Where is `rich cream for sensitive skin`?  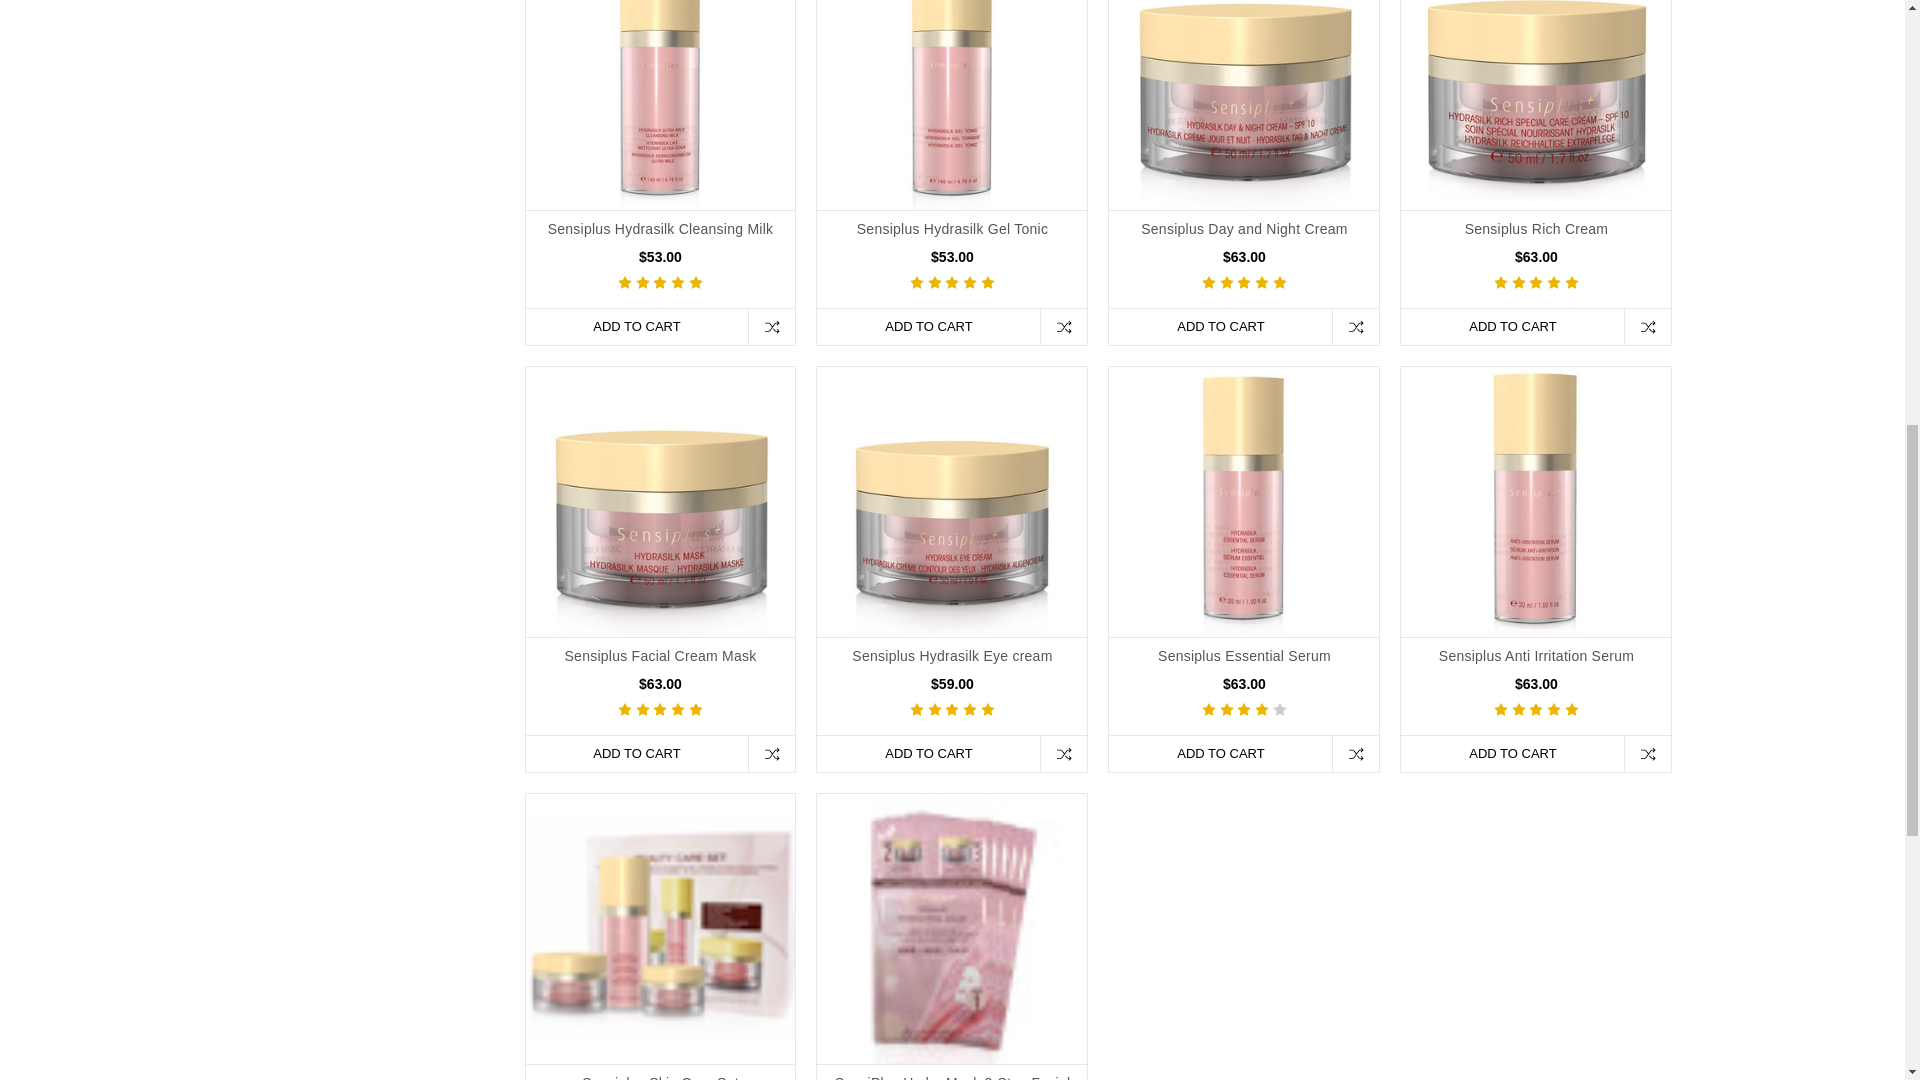
rich cream for sensitive skin is located at coordinates (1536, 100).